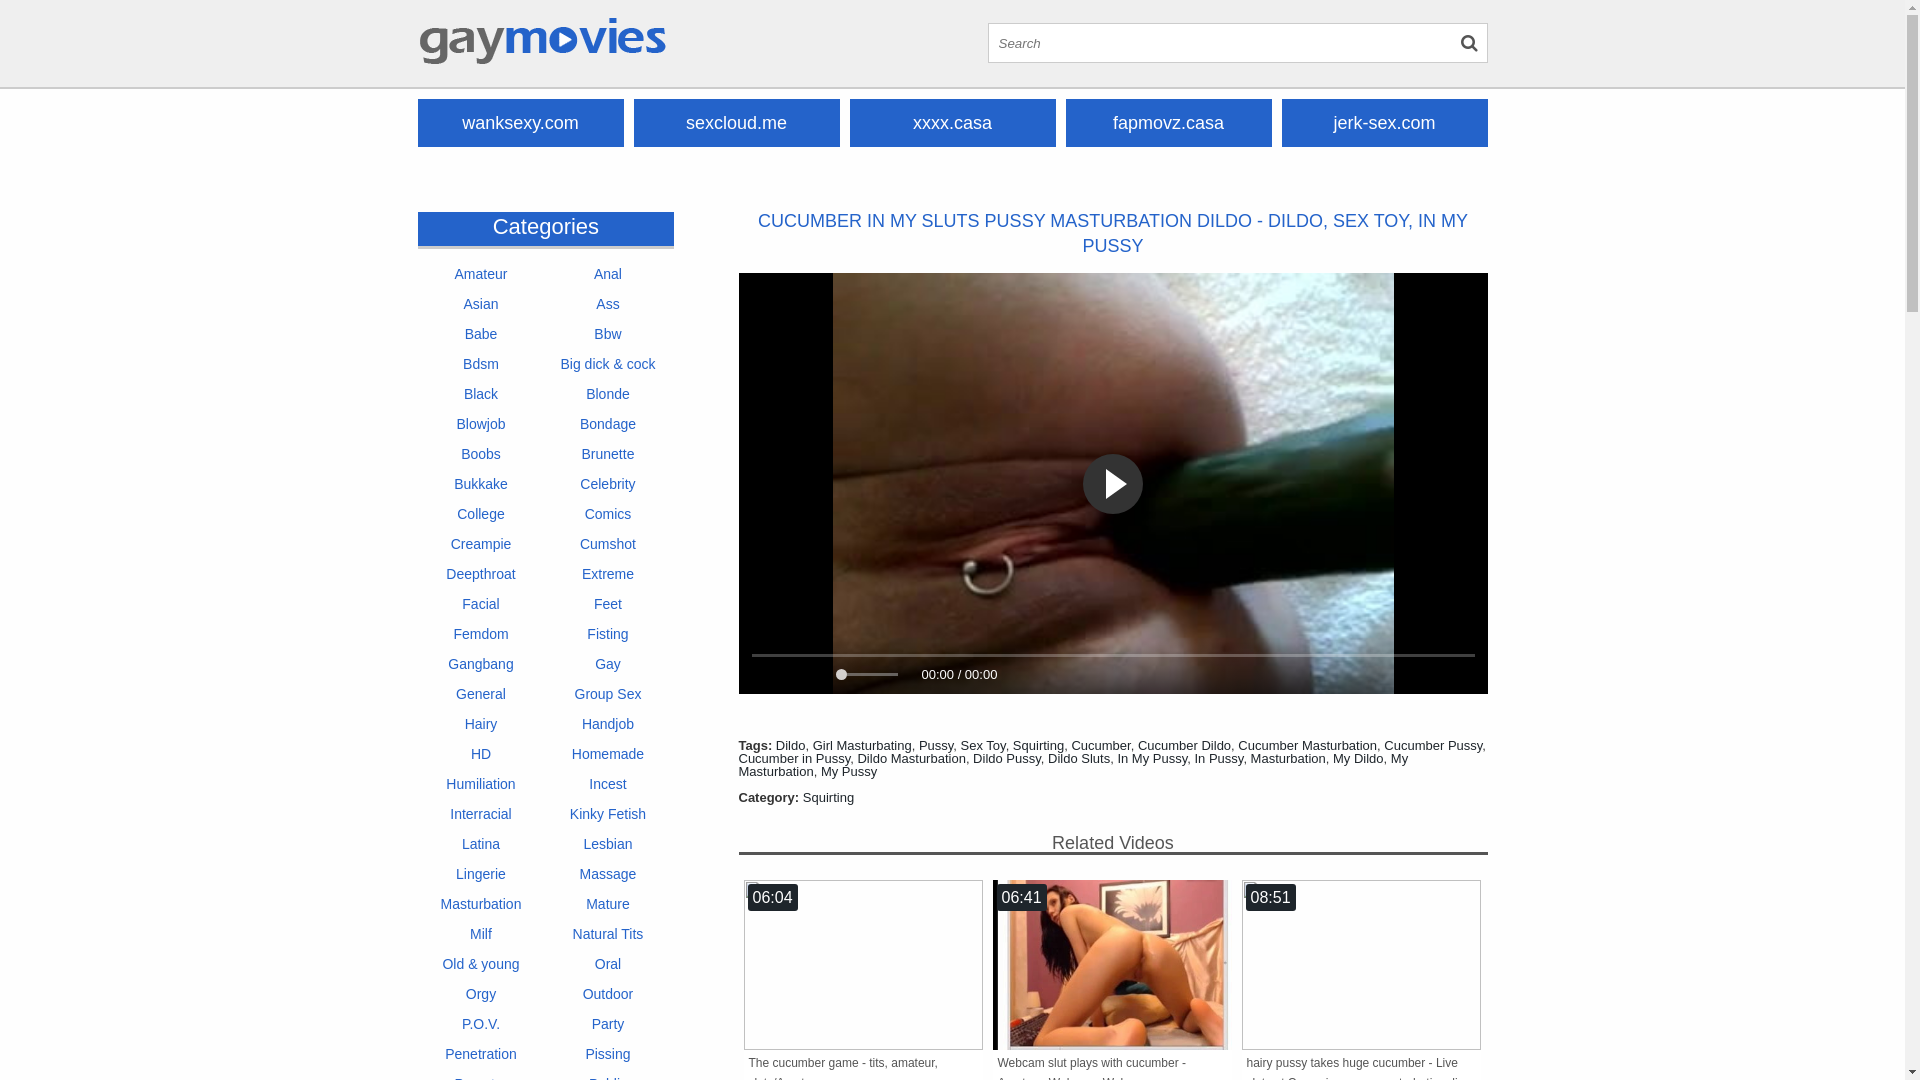 Image resolution: width=1920 pixels, height=1080 pixels. Describe the element at coordinates (480, 454) in the screenshot. I see `Boobs` at that location.